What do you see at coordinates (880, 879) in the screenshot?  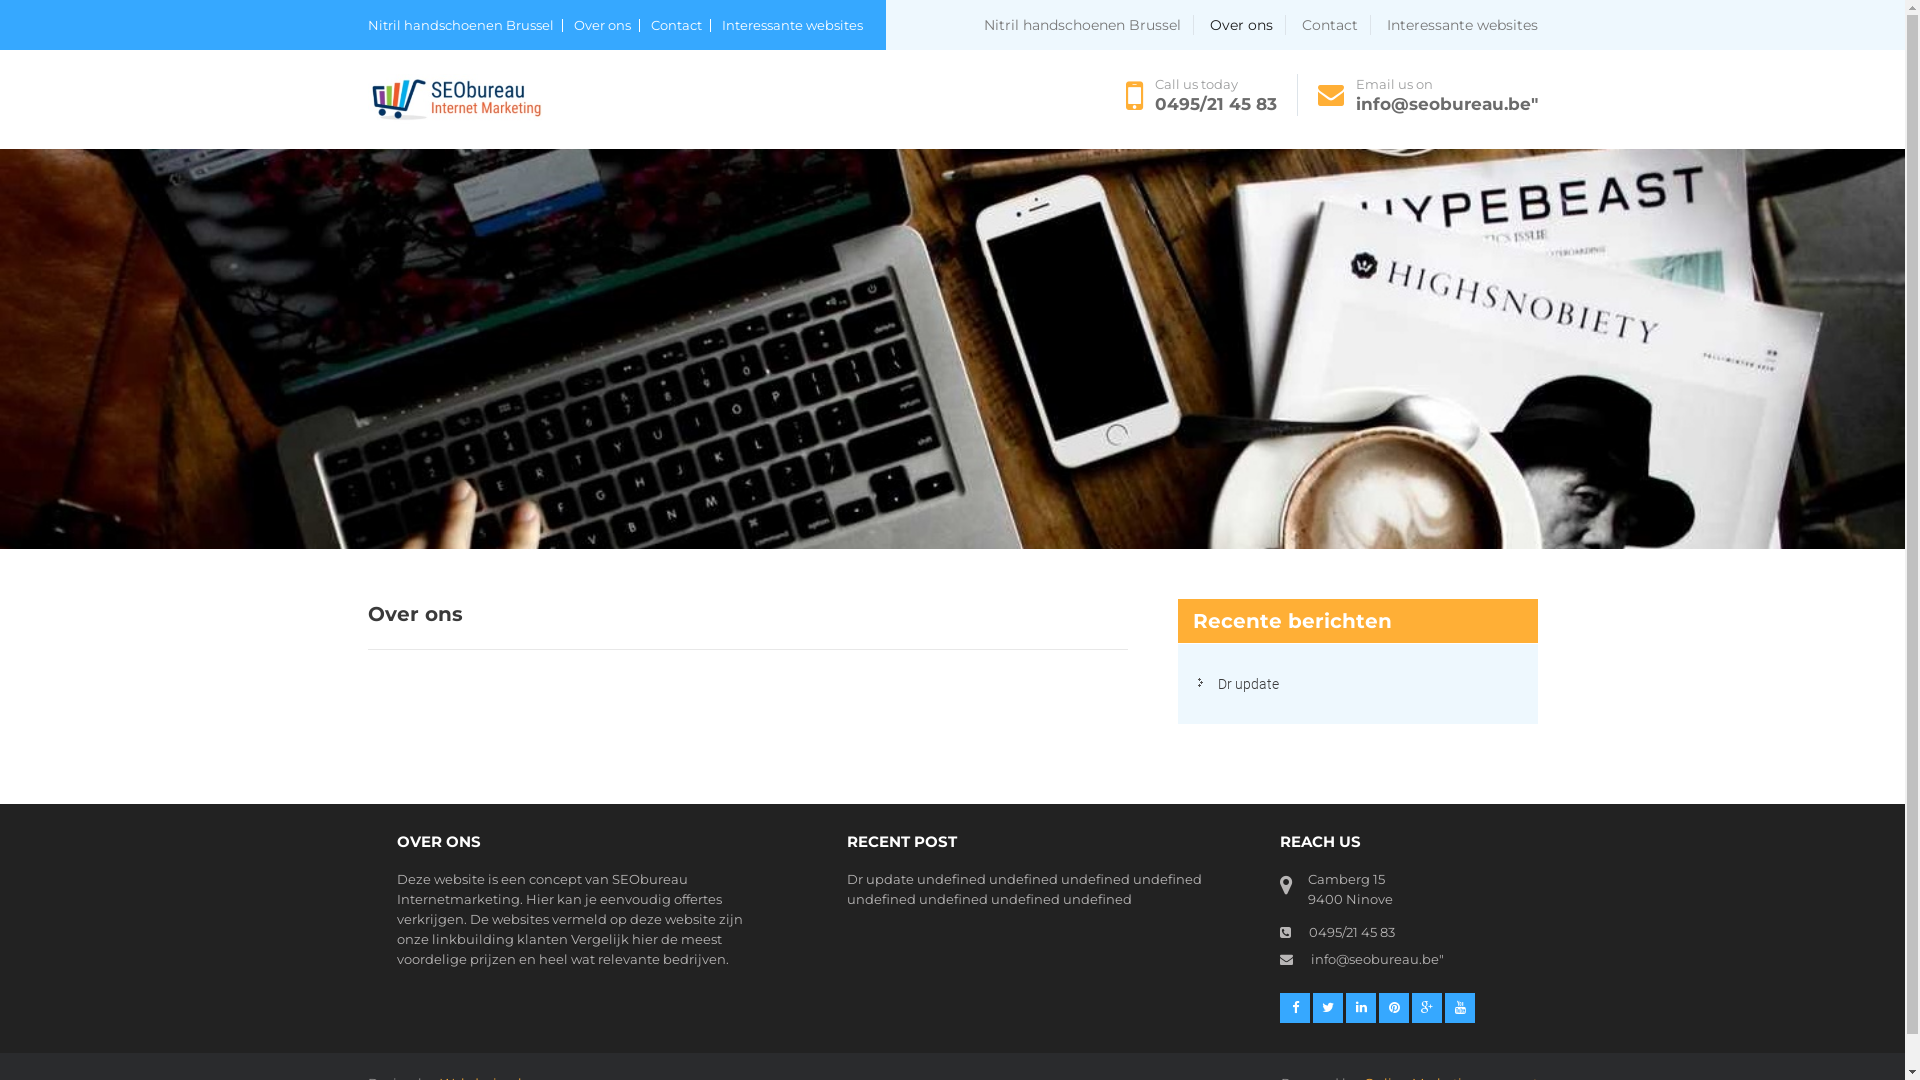 I see `Dr update` at bounding box center [880, 879].